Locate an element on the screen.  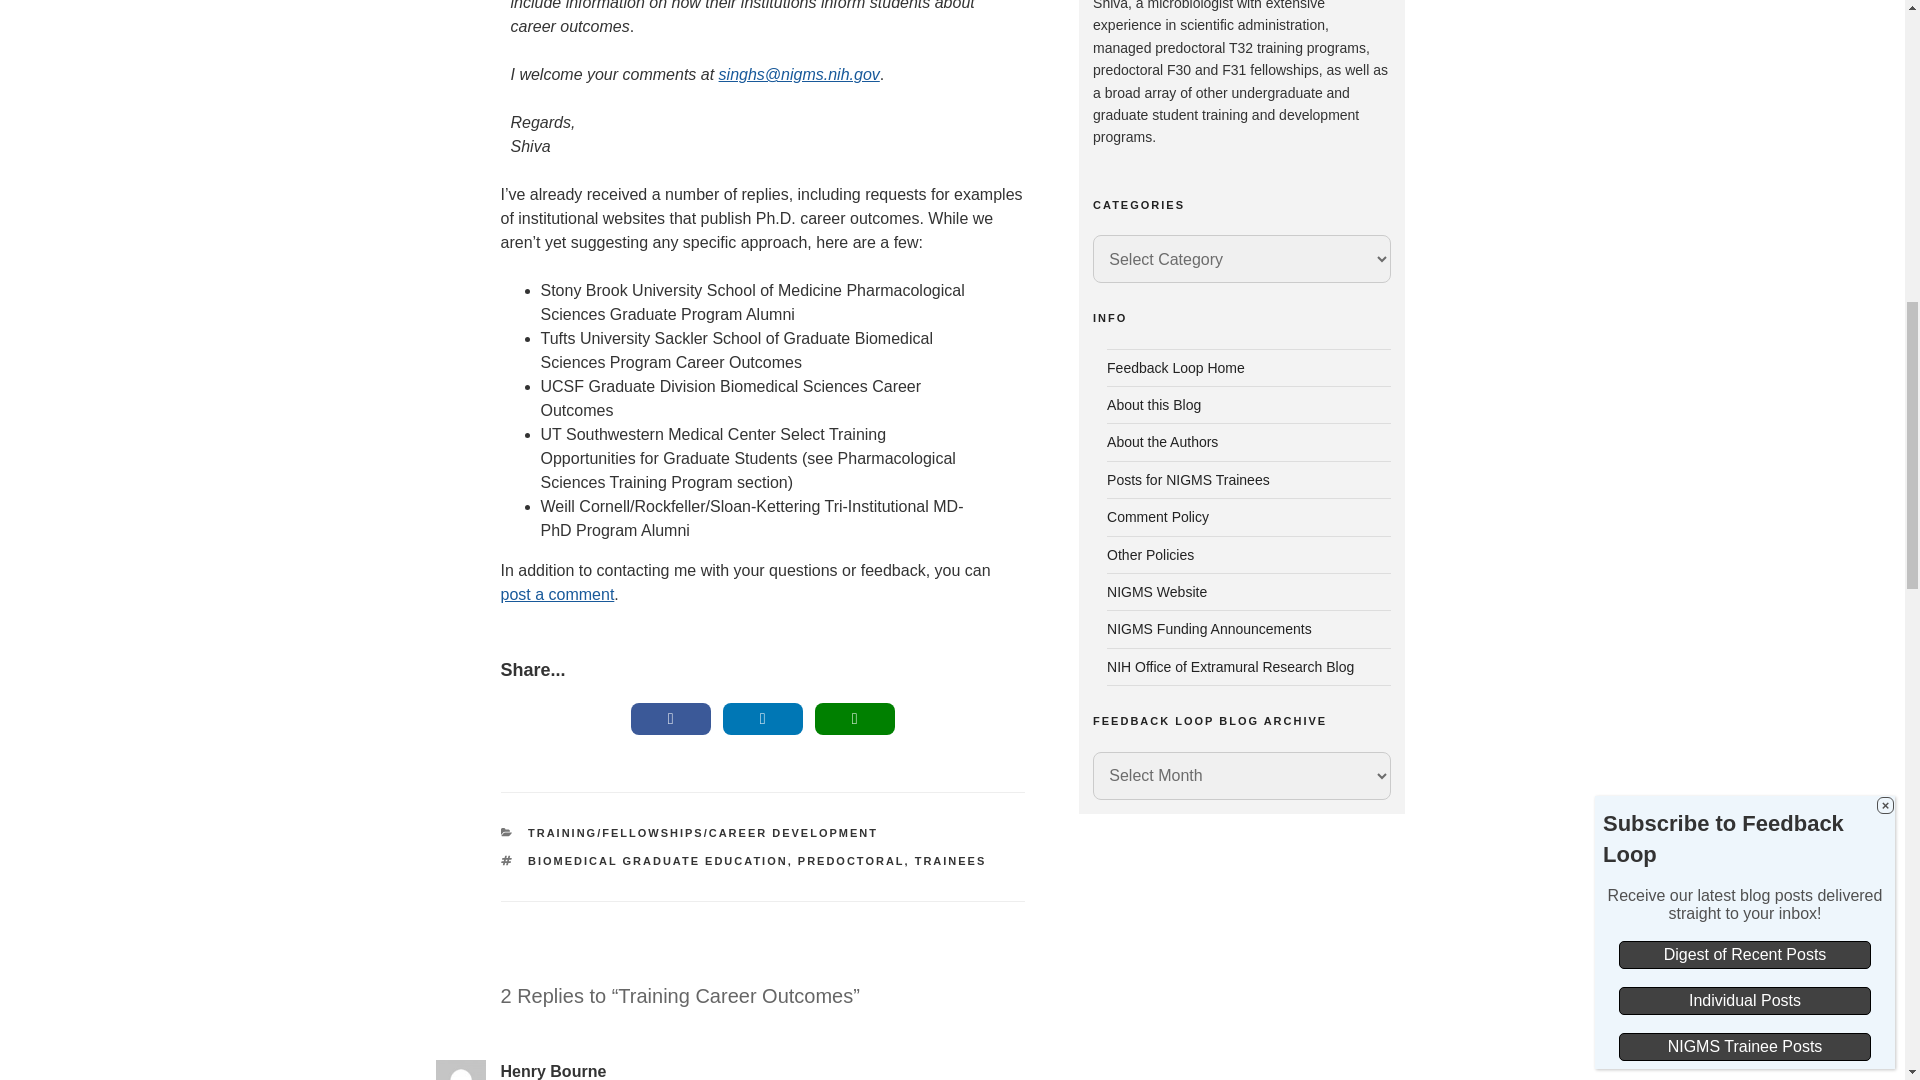
Posts for NIGMS Trainees is located at coordinates (1188, 480).